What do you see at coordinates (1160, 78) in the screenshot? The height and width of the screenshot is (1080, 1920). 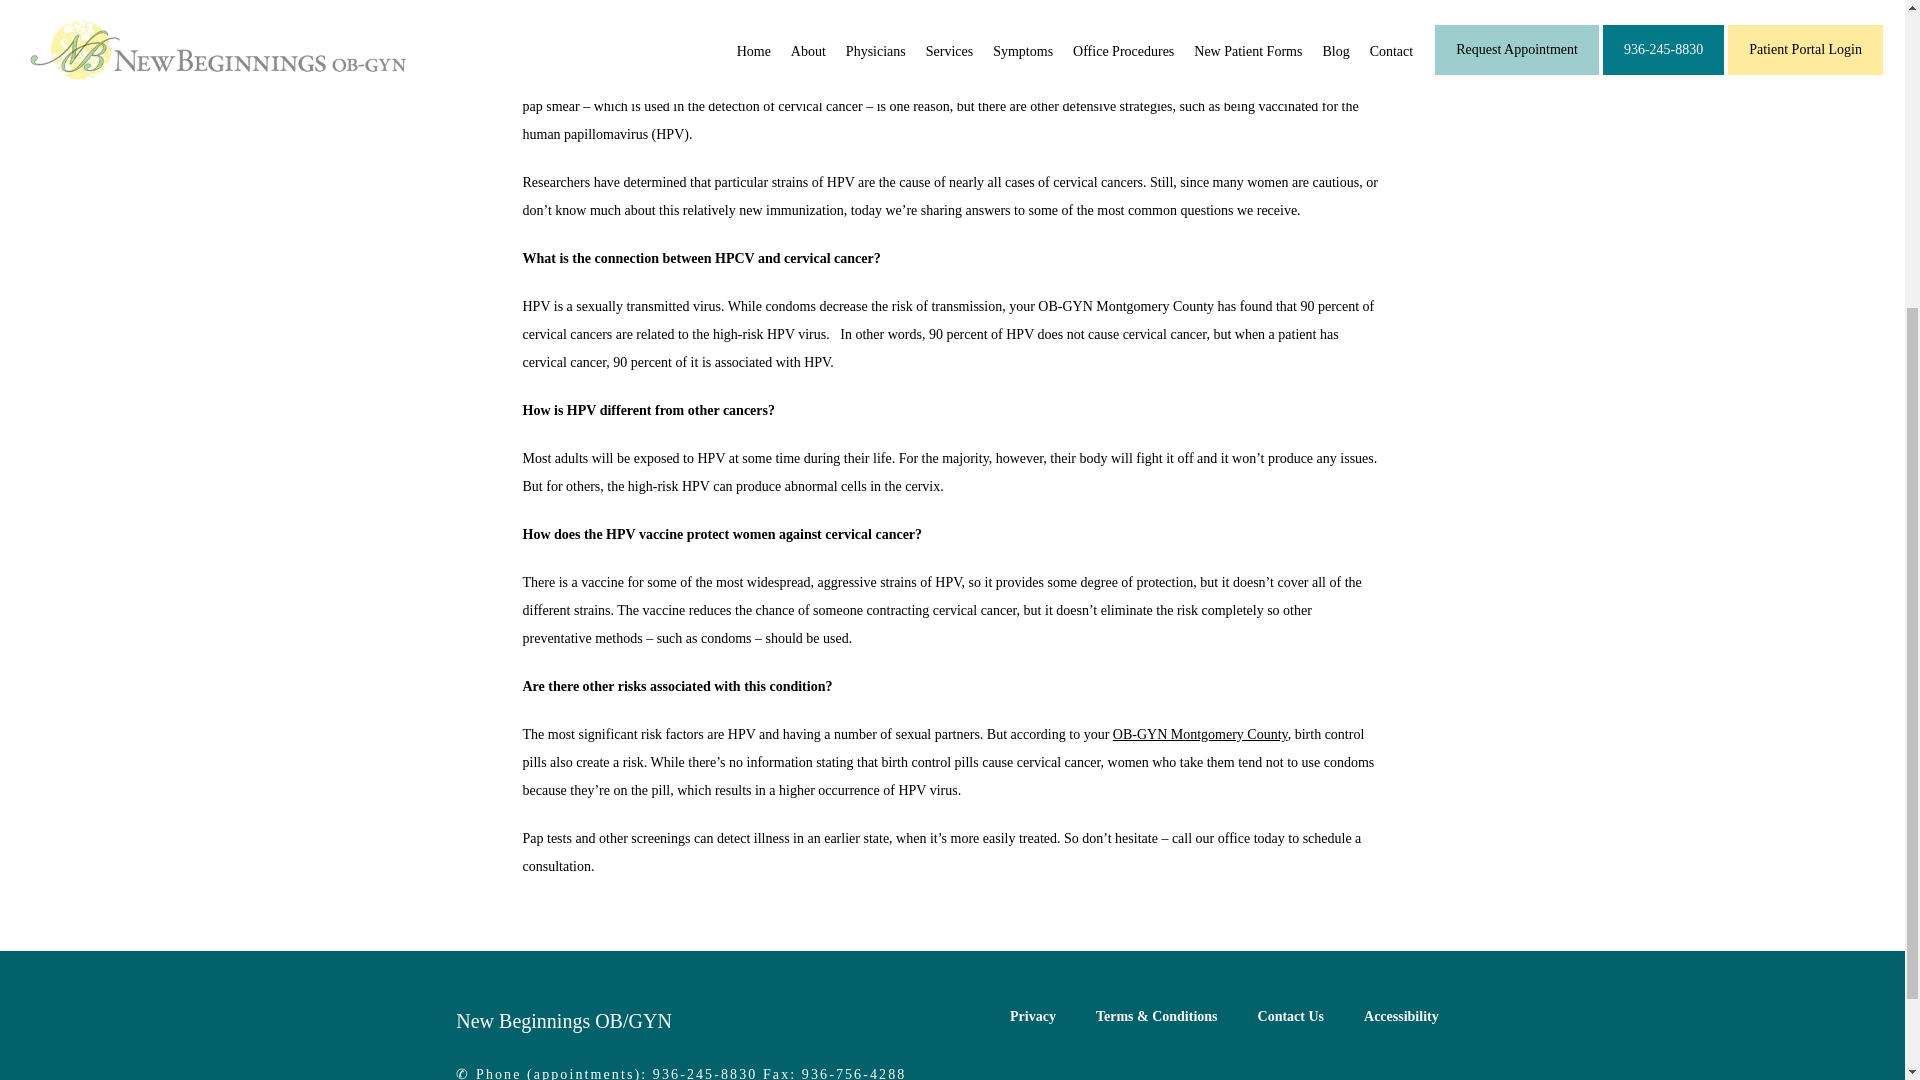 I see `OB-GYN Montgomery County` at bounding box center [1160, 78].